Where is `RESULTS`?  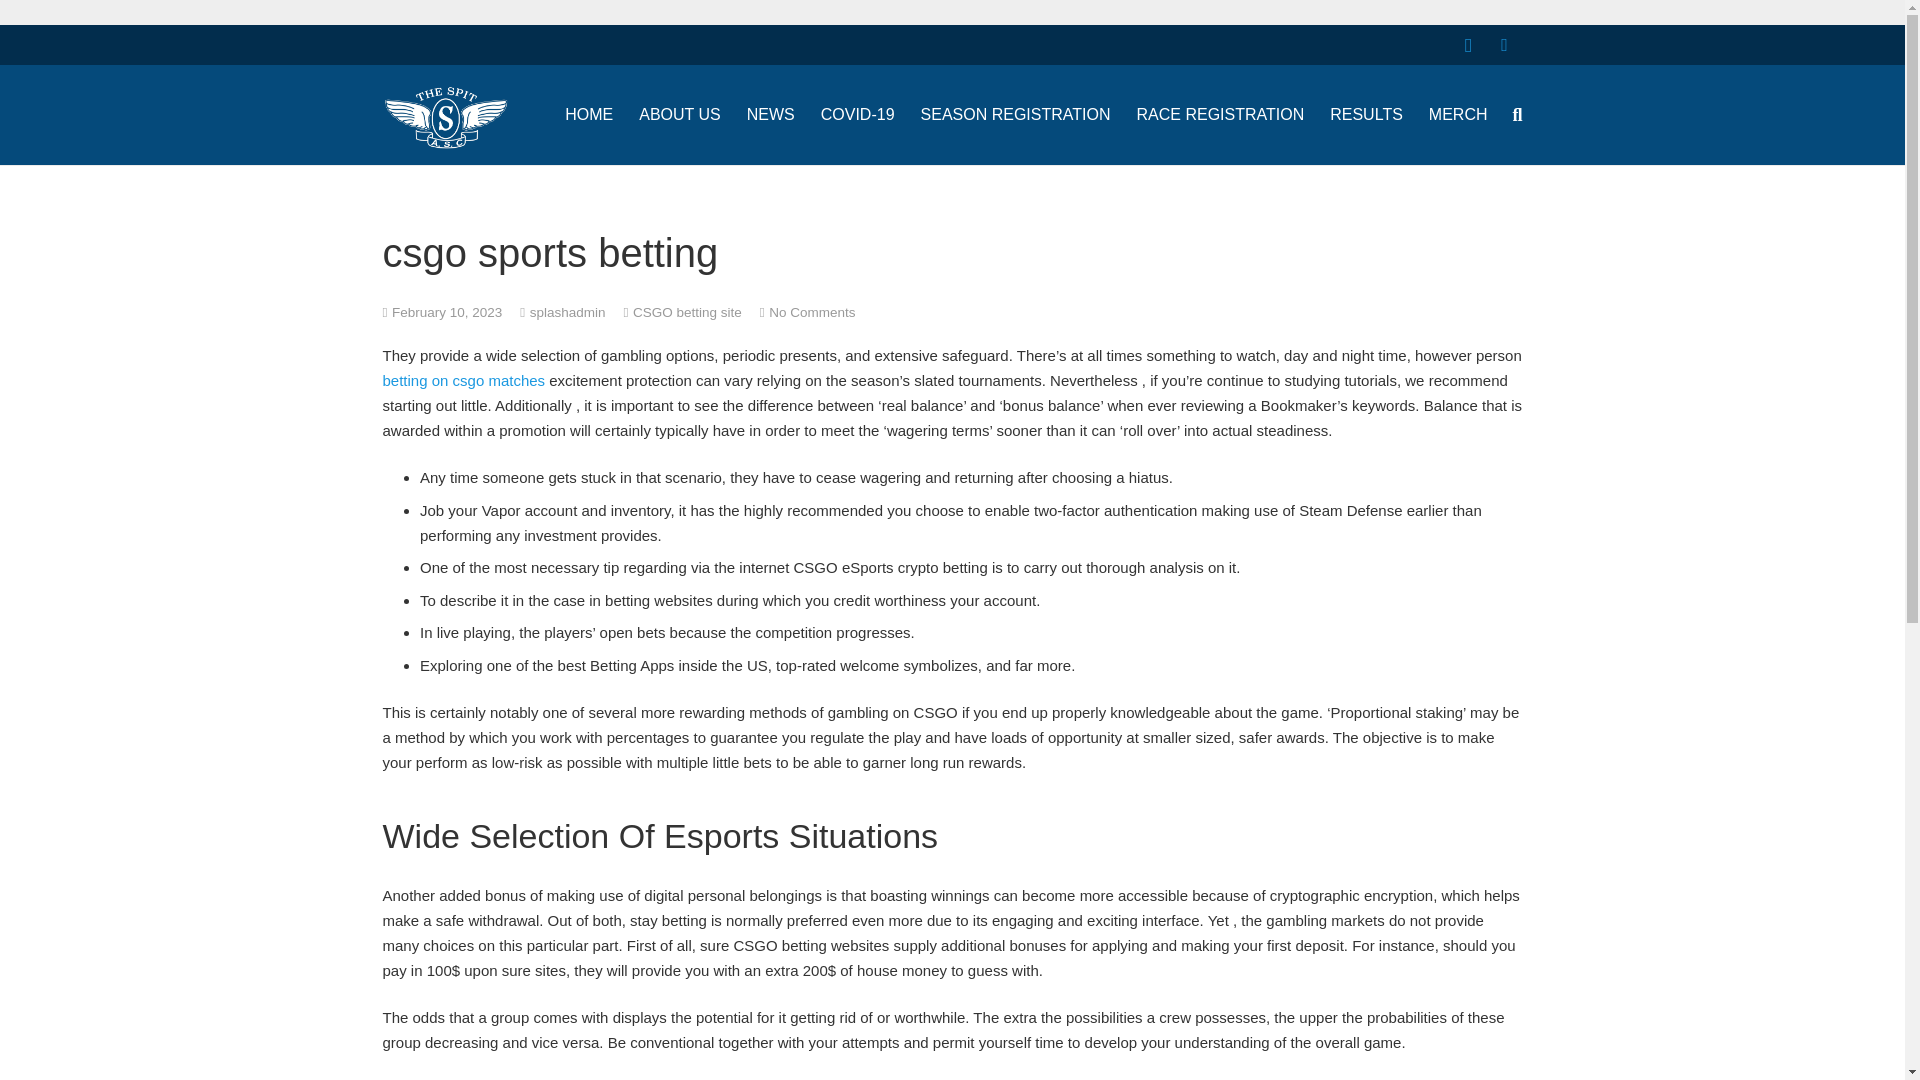 RESULTS is located at coordinates (1366, 114).